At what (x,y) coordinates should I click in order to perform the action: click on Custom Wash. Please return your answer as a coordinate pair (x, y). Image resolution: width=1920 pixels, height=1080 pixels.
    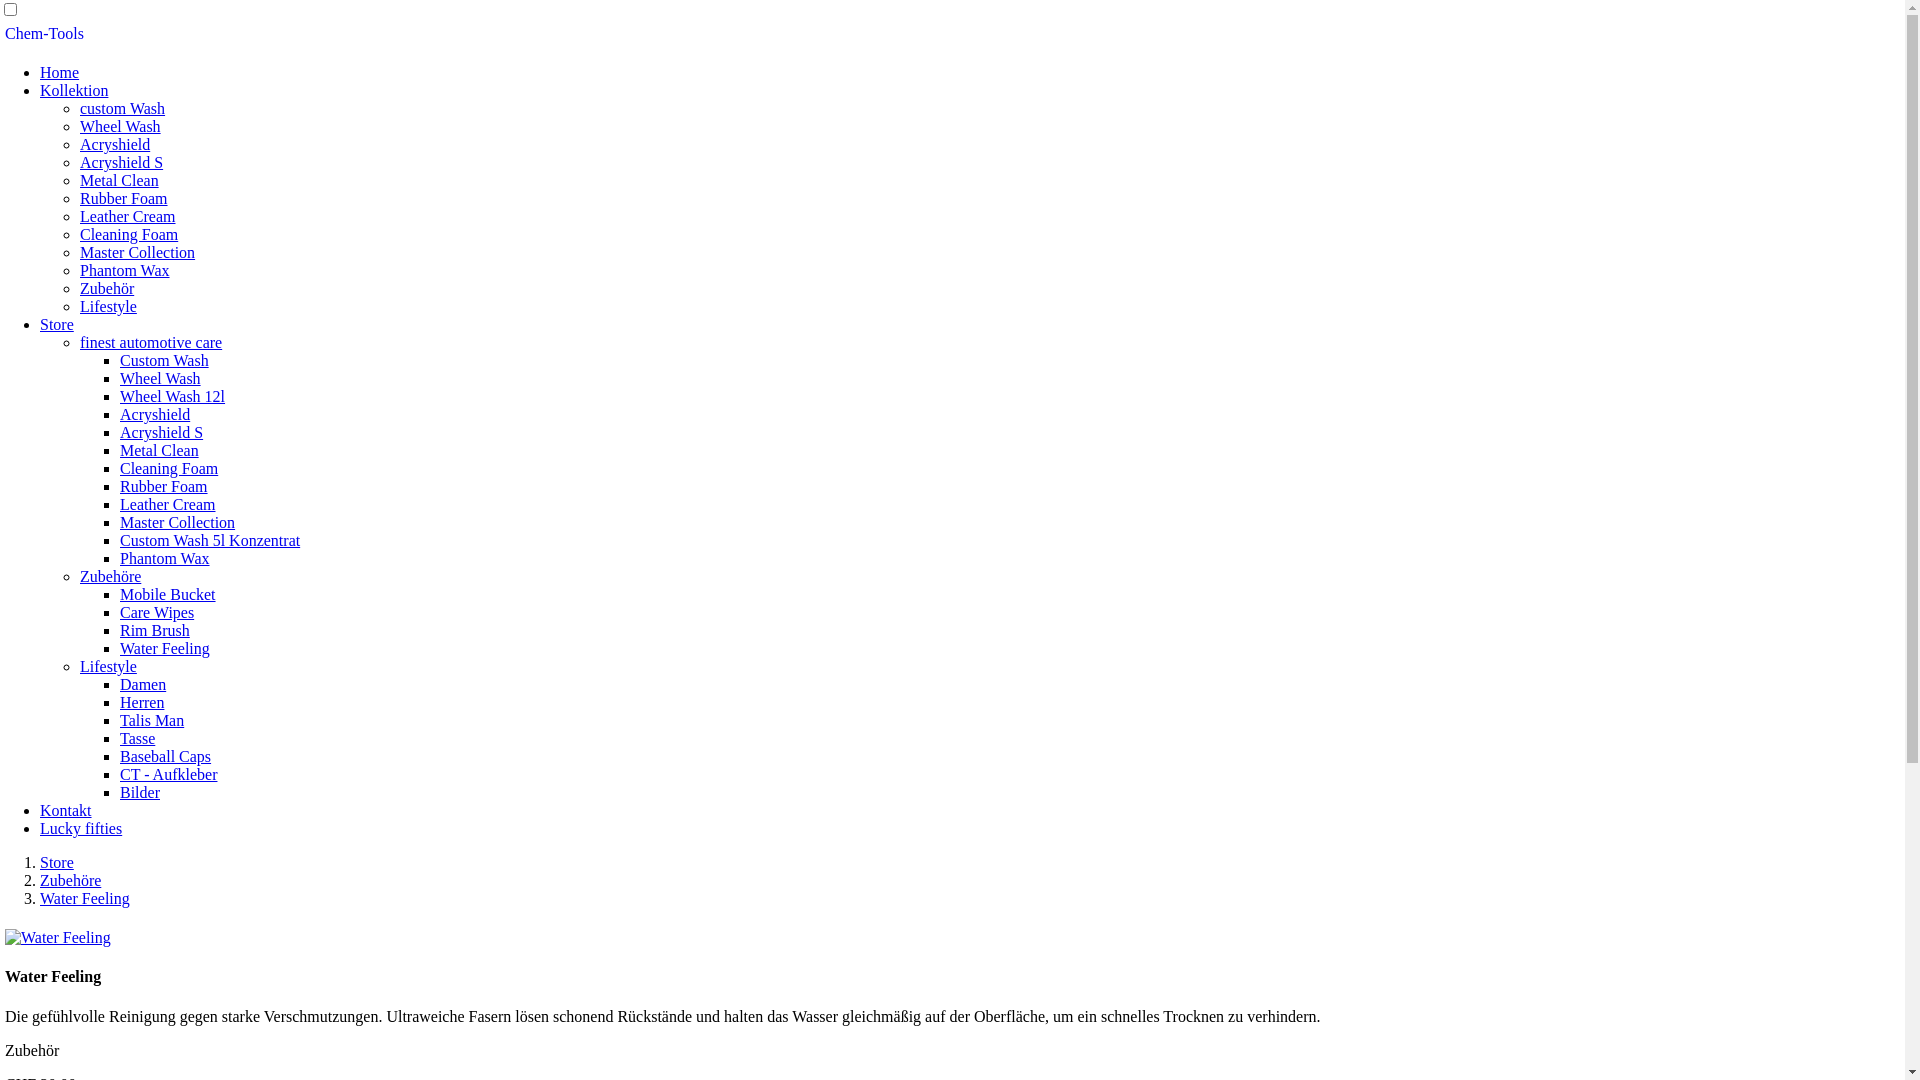
    Looking at the image, I should click on (164, 360).